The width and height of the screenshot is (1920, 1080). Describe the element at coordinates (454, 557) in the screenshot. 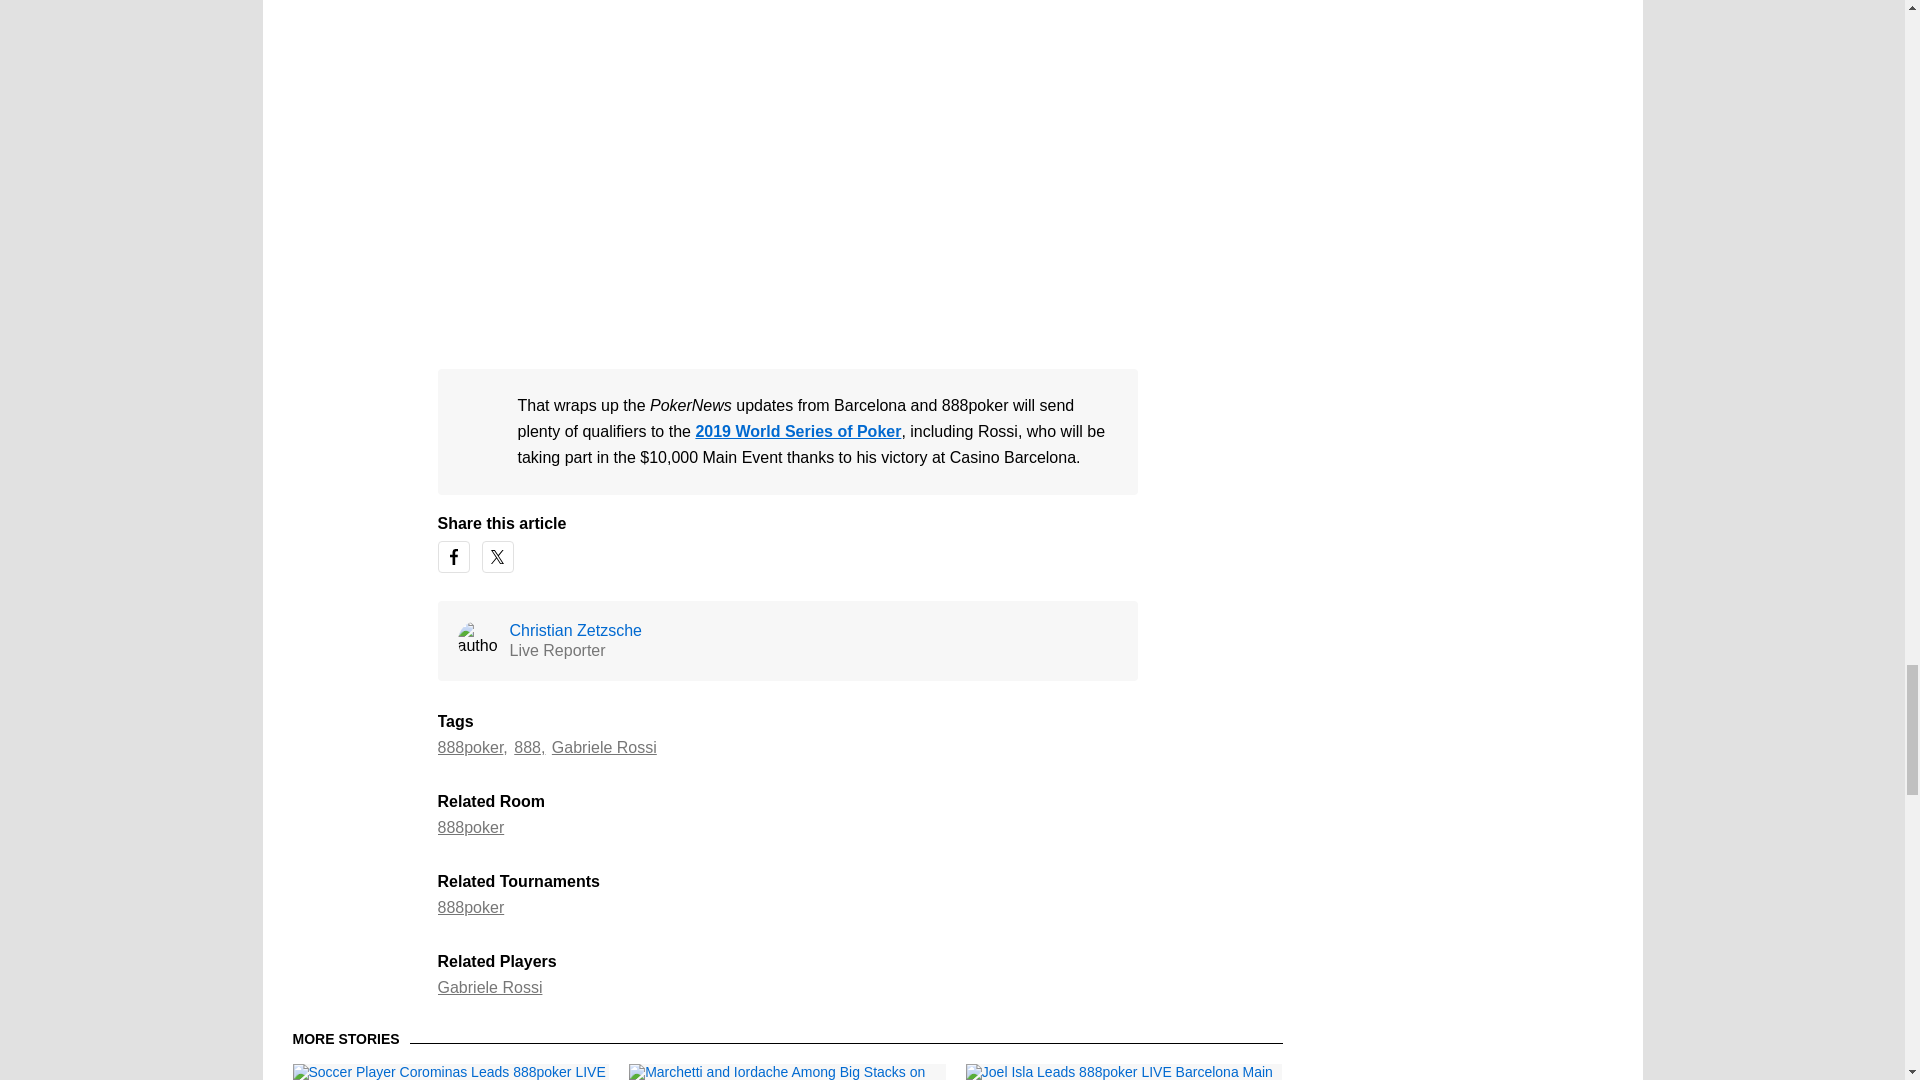

I see `Share this on Facebook` at that location.